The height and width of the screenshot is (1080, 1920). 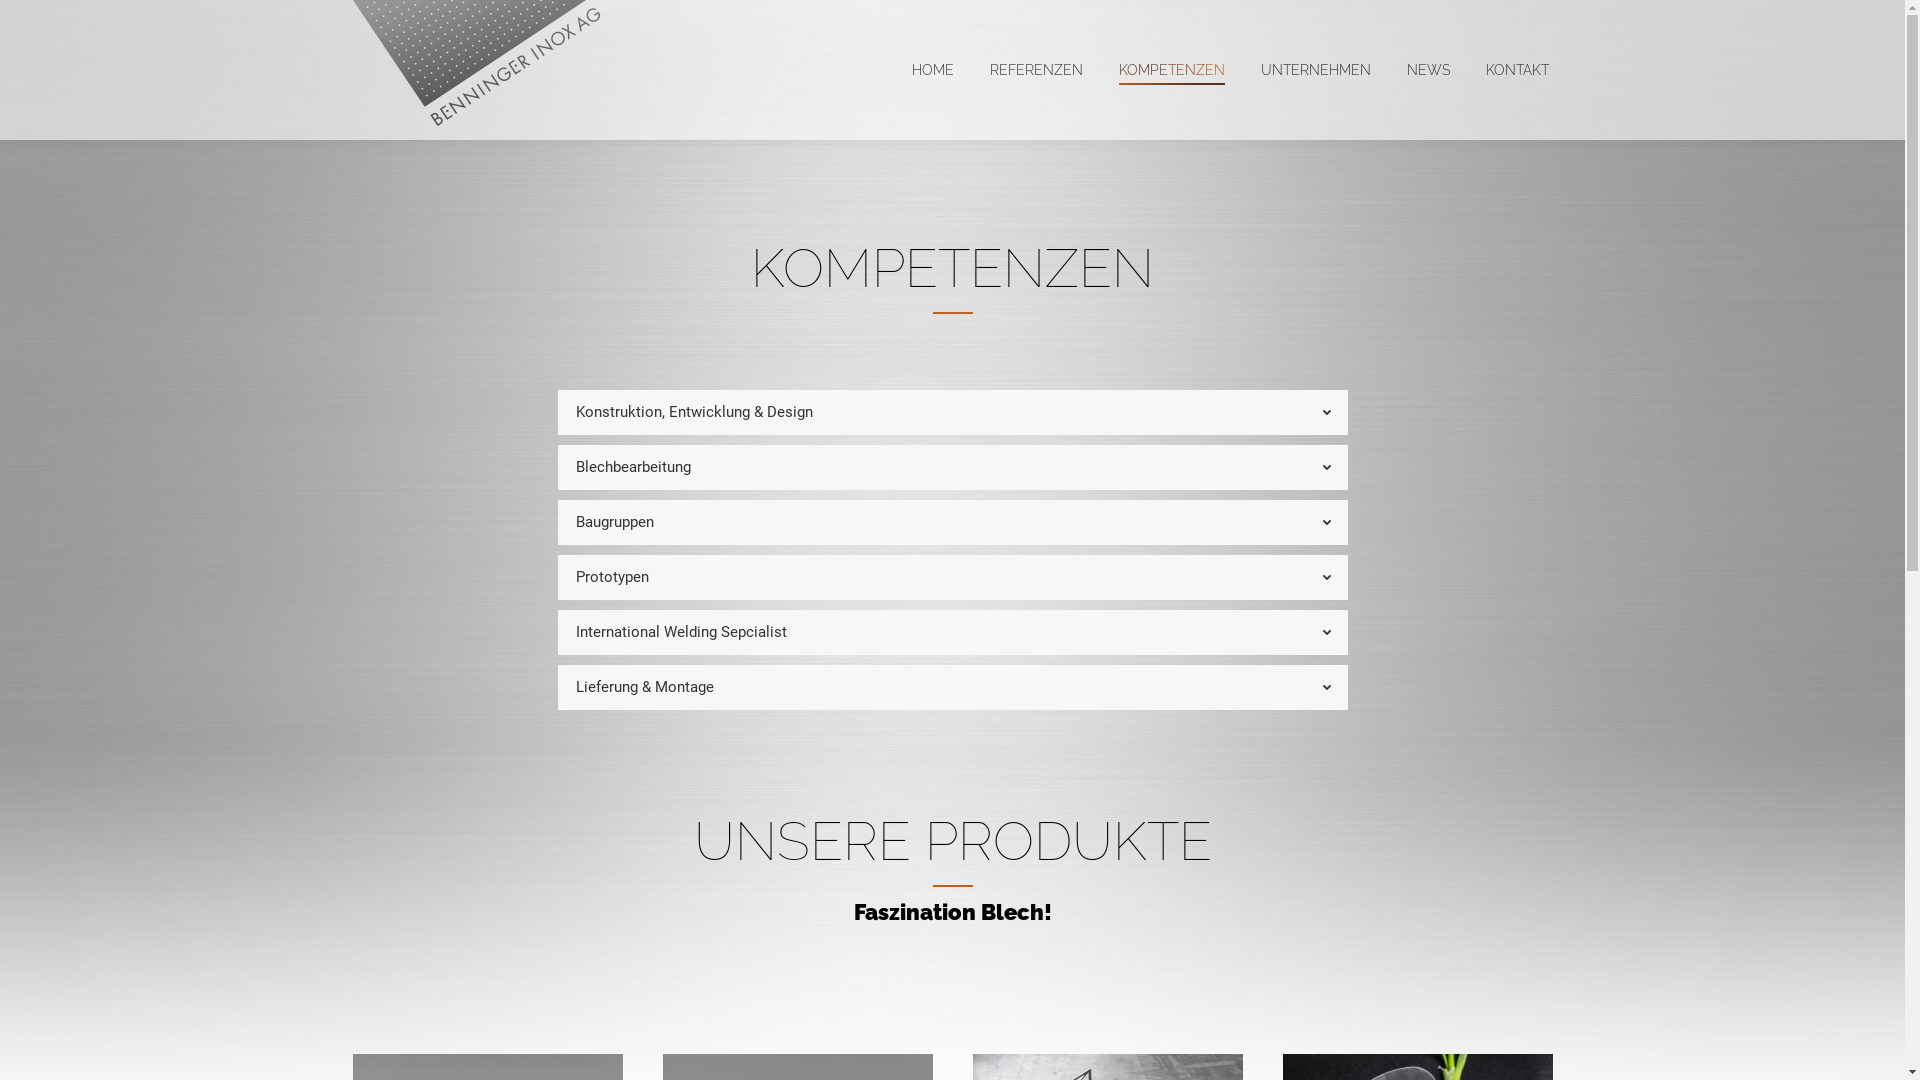 I want to click on REFERENZEN, so click(x=1036, y=70).